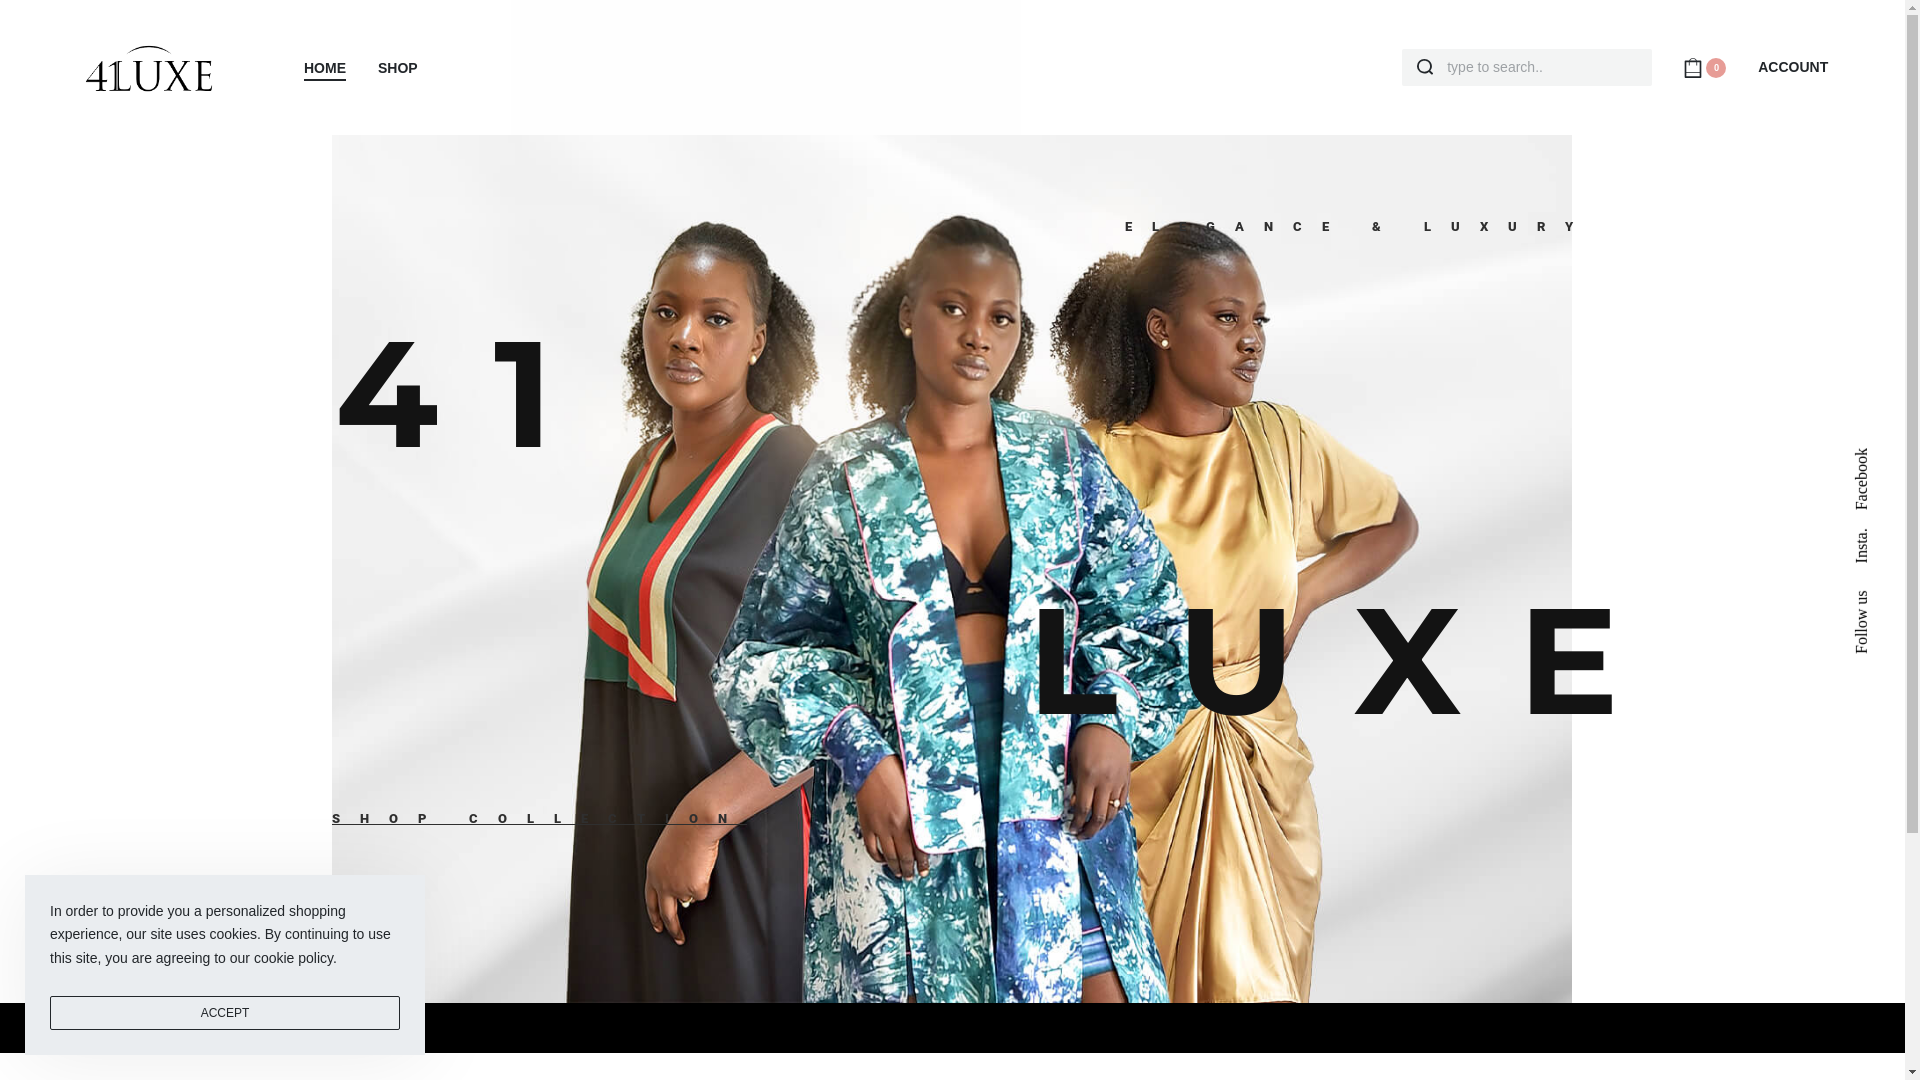  Describe the element at coordinates (398, 69) in the screenshot. I see `SHOP` at that location.